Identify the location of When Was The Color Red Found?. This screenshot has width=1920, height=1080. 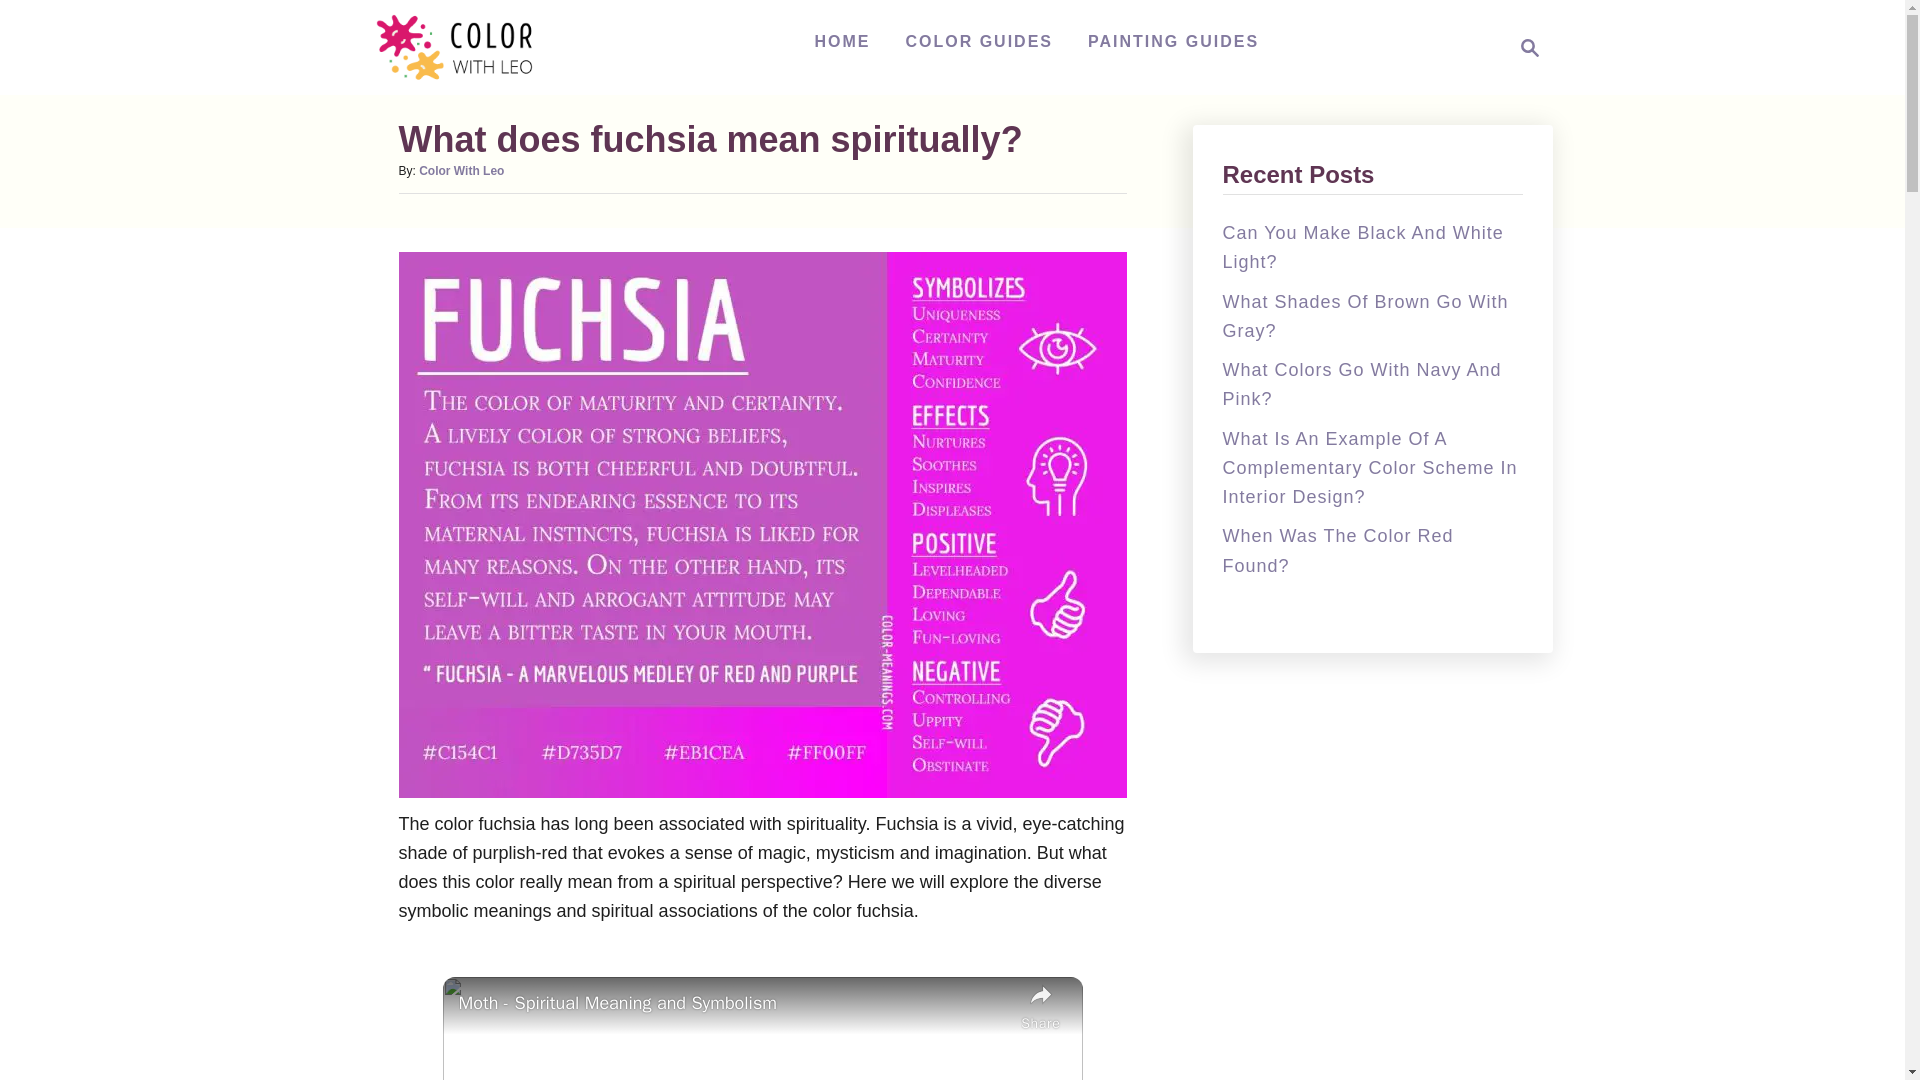
(1530, 48).